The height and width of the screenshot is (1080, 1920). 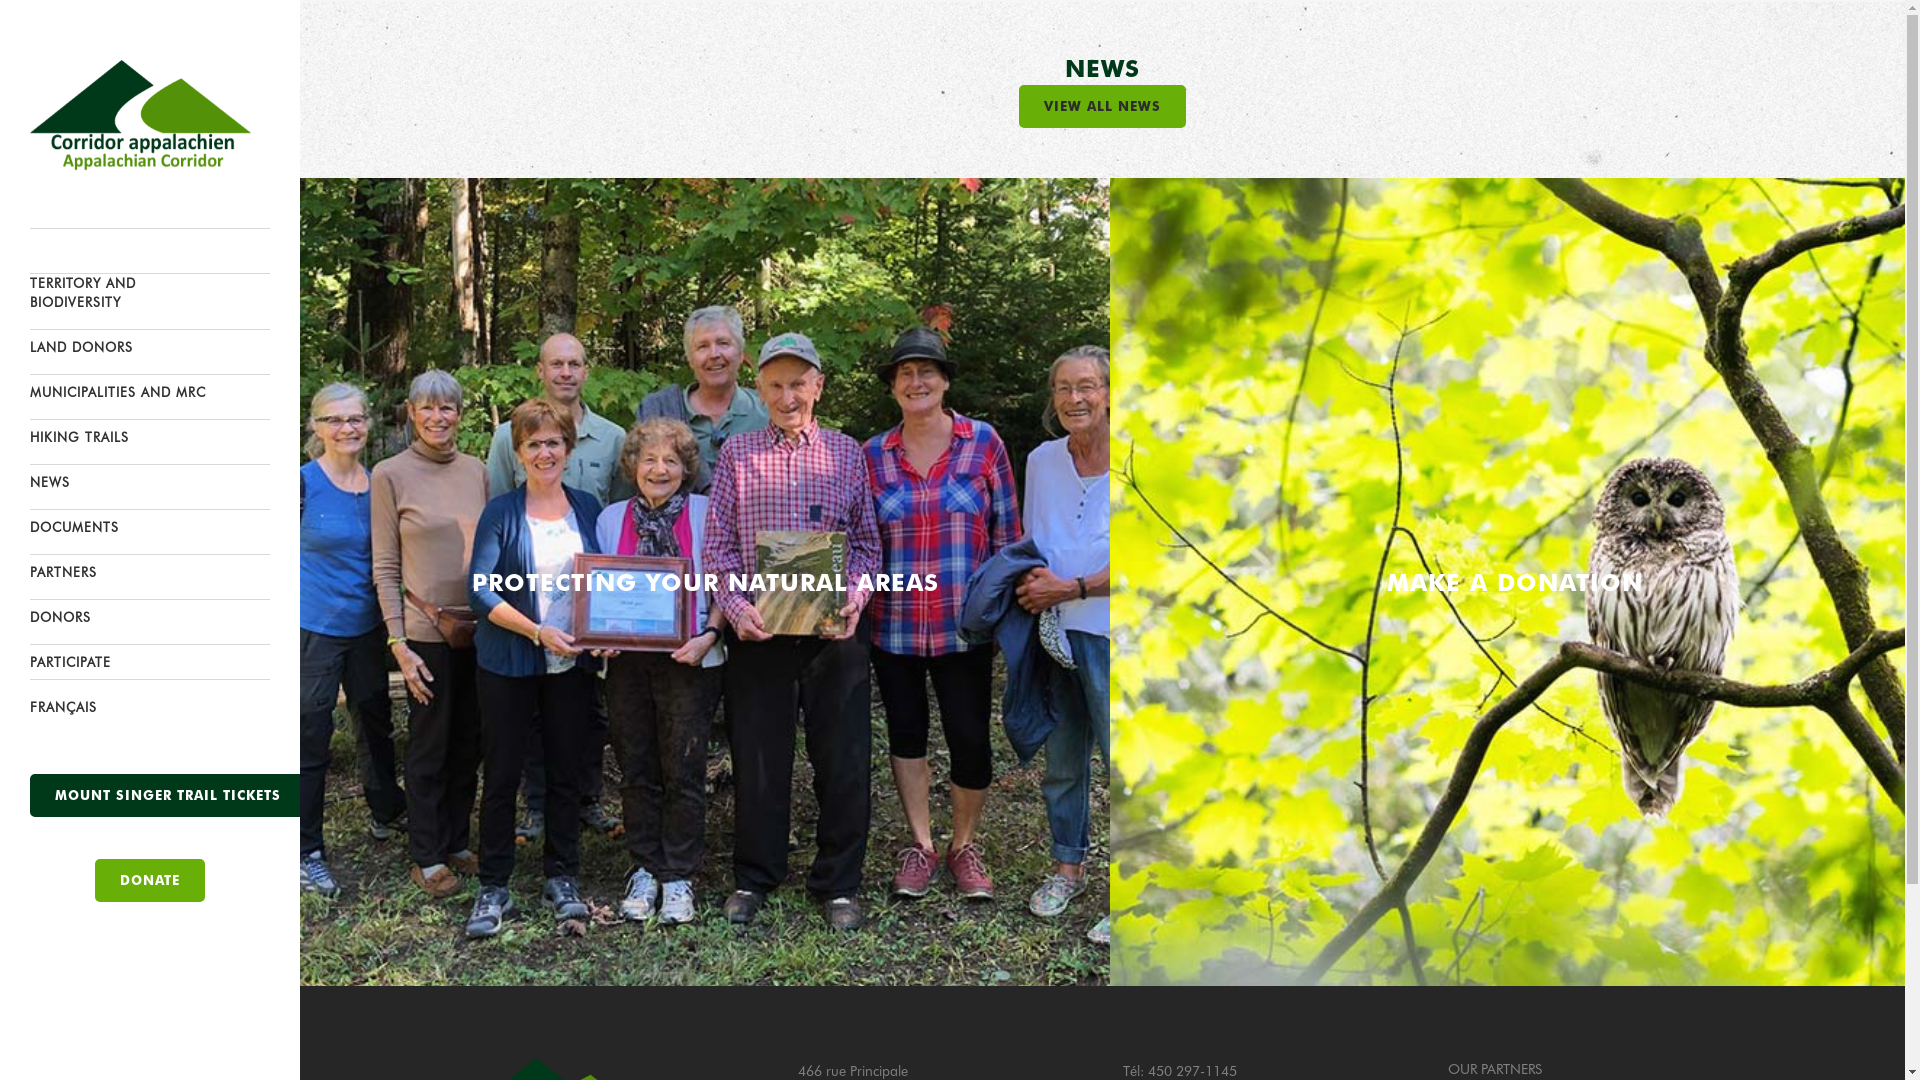 What do you see at coordinates (150, 246) in the screenshot?
I see `APPALACHIAN CORRIDOR` at bounding box center [150, 246].